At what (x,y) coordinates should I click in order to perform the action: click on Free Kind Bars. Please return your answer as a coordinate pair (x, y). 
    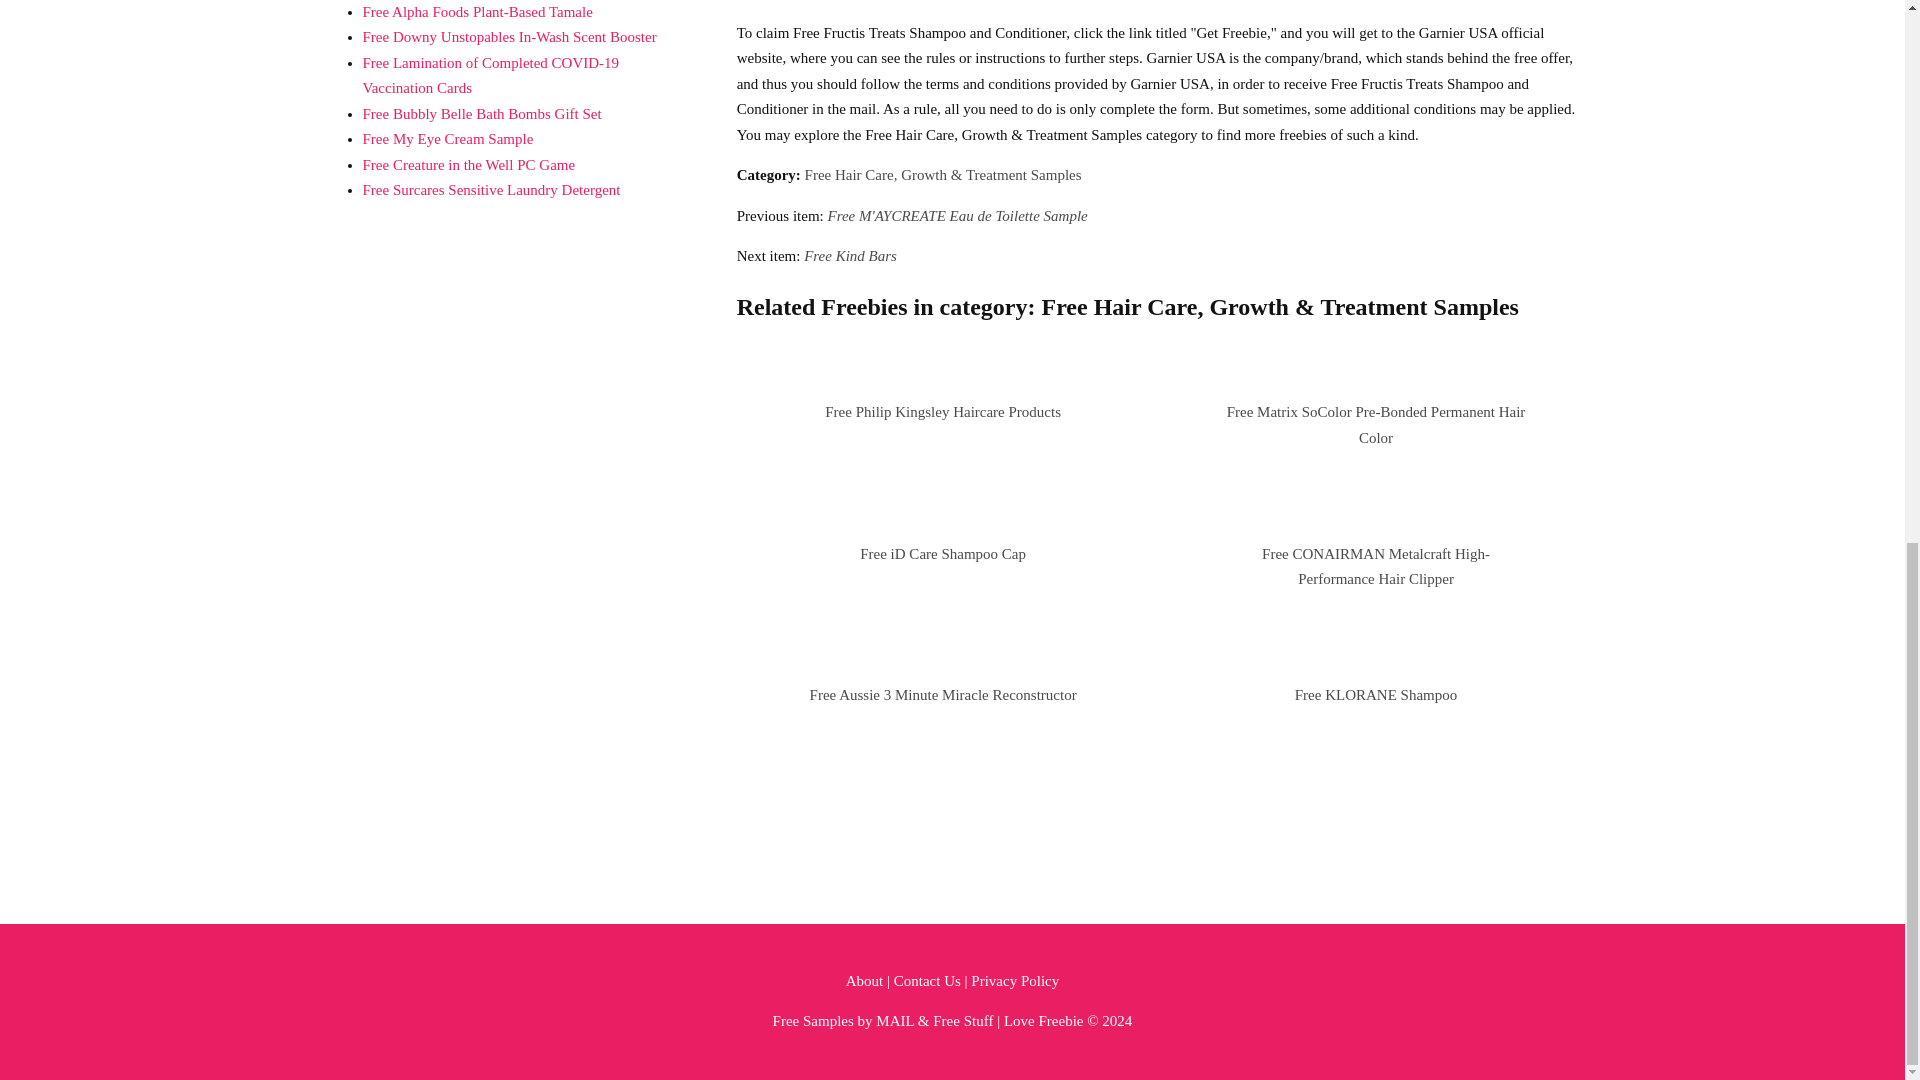
    Looking at the image, I should click on (850, 256).